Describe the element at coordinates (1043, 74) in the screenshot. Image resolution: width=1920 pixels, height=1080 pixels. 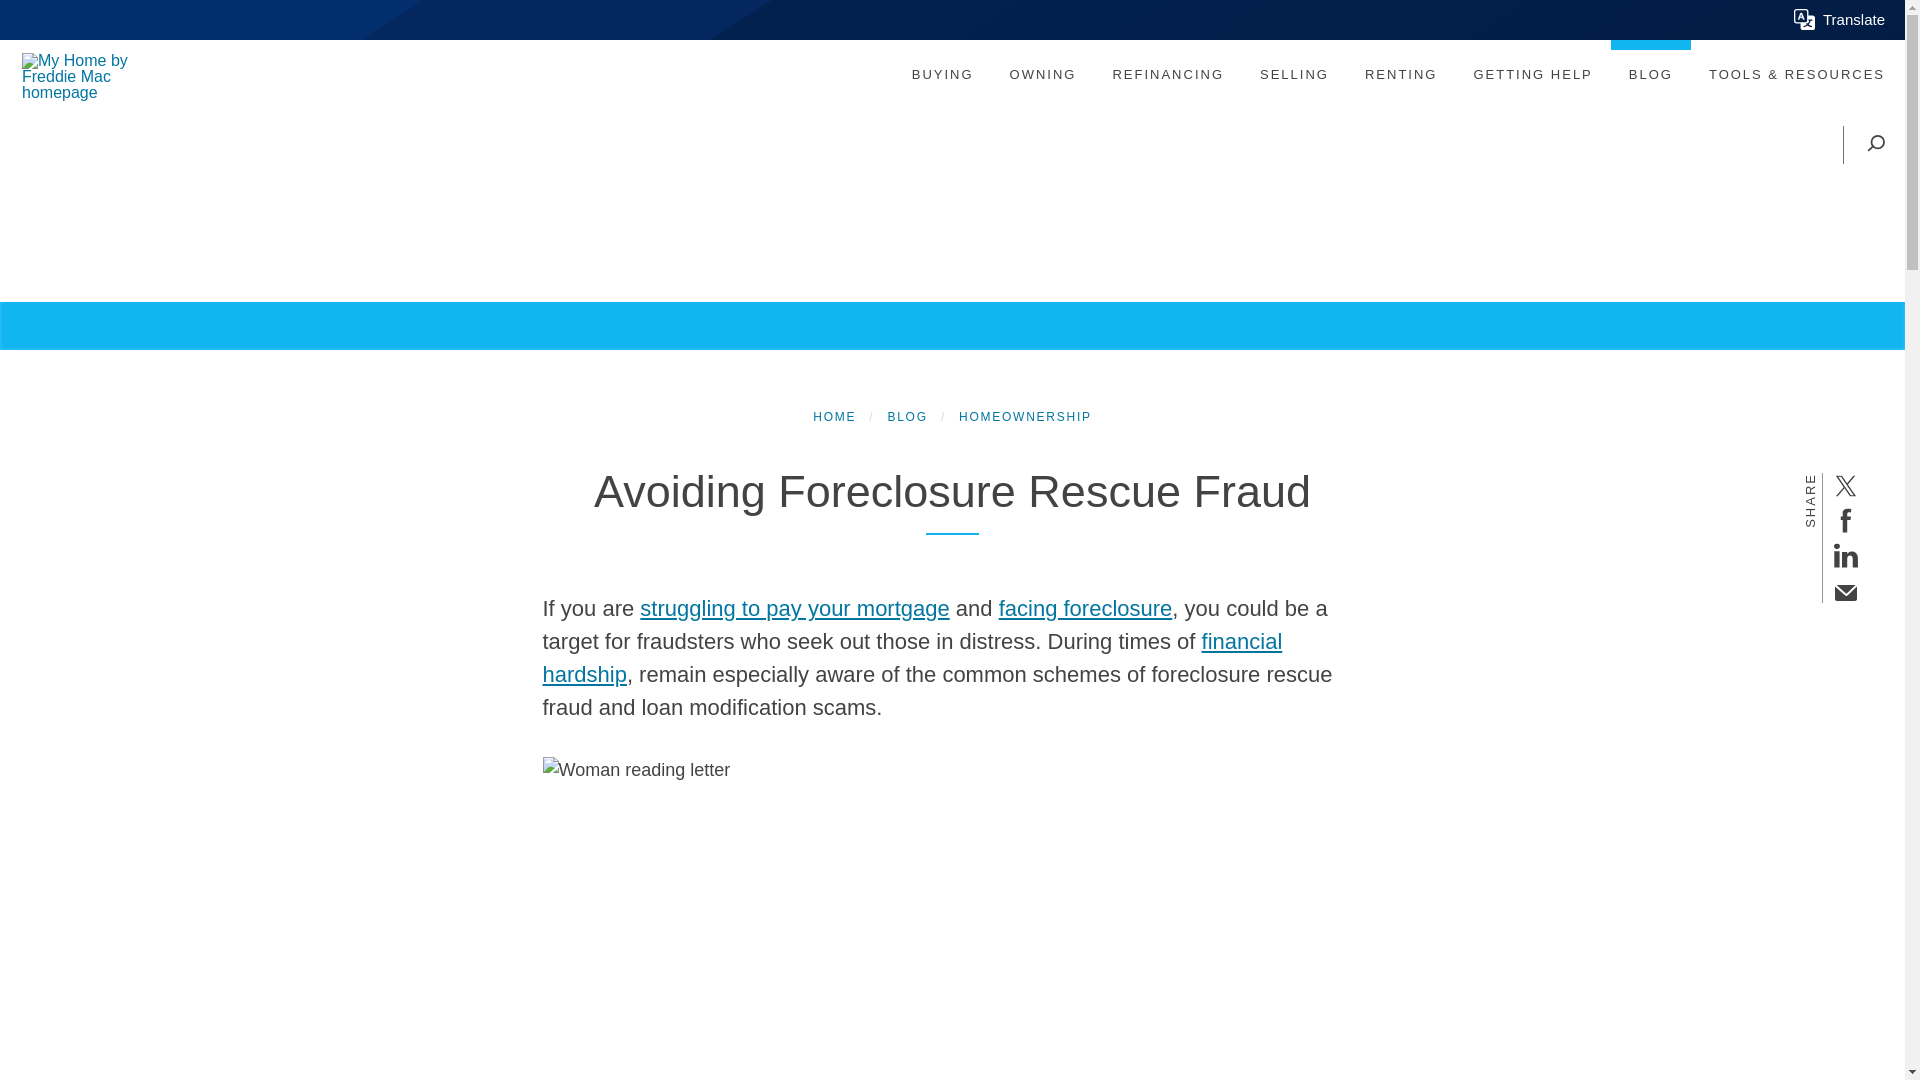
I see `OWNING` at that location.